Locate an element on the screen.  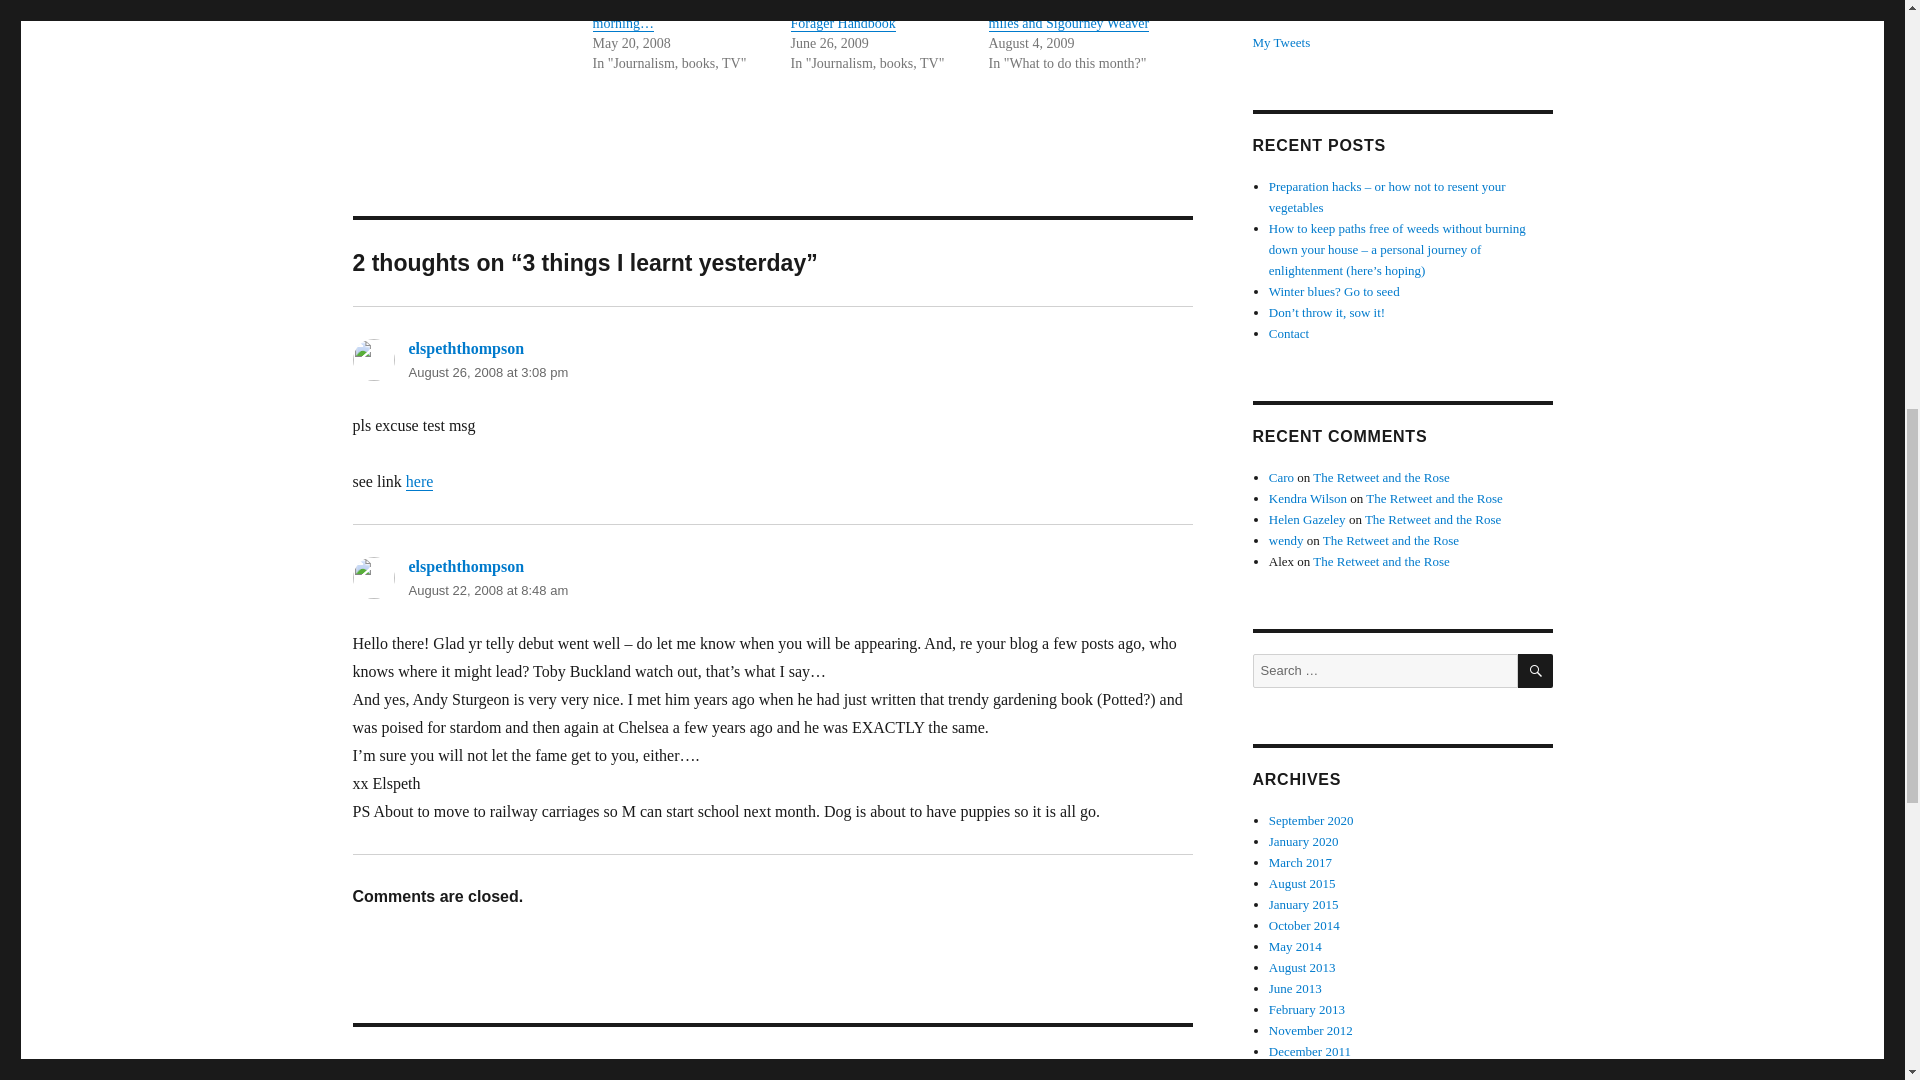
elspeththompson is located at coordinates (466, 348).